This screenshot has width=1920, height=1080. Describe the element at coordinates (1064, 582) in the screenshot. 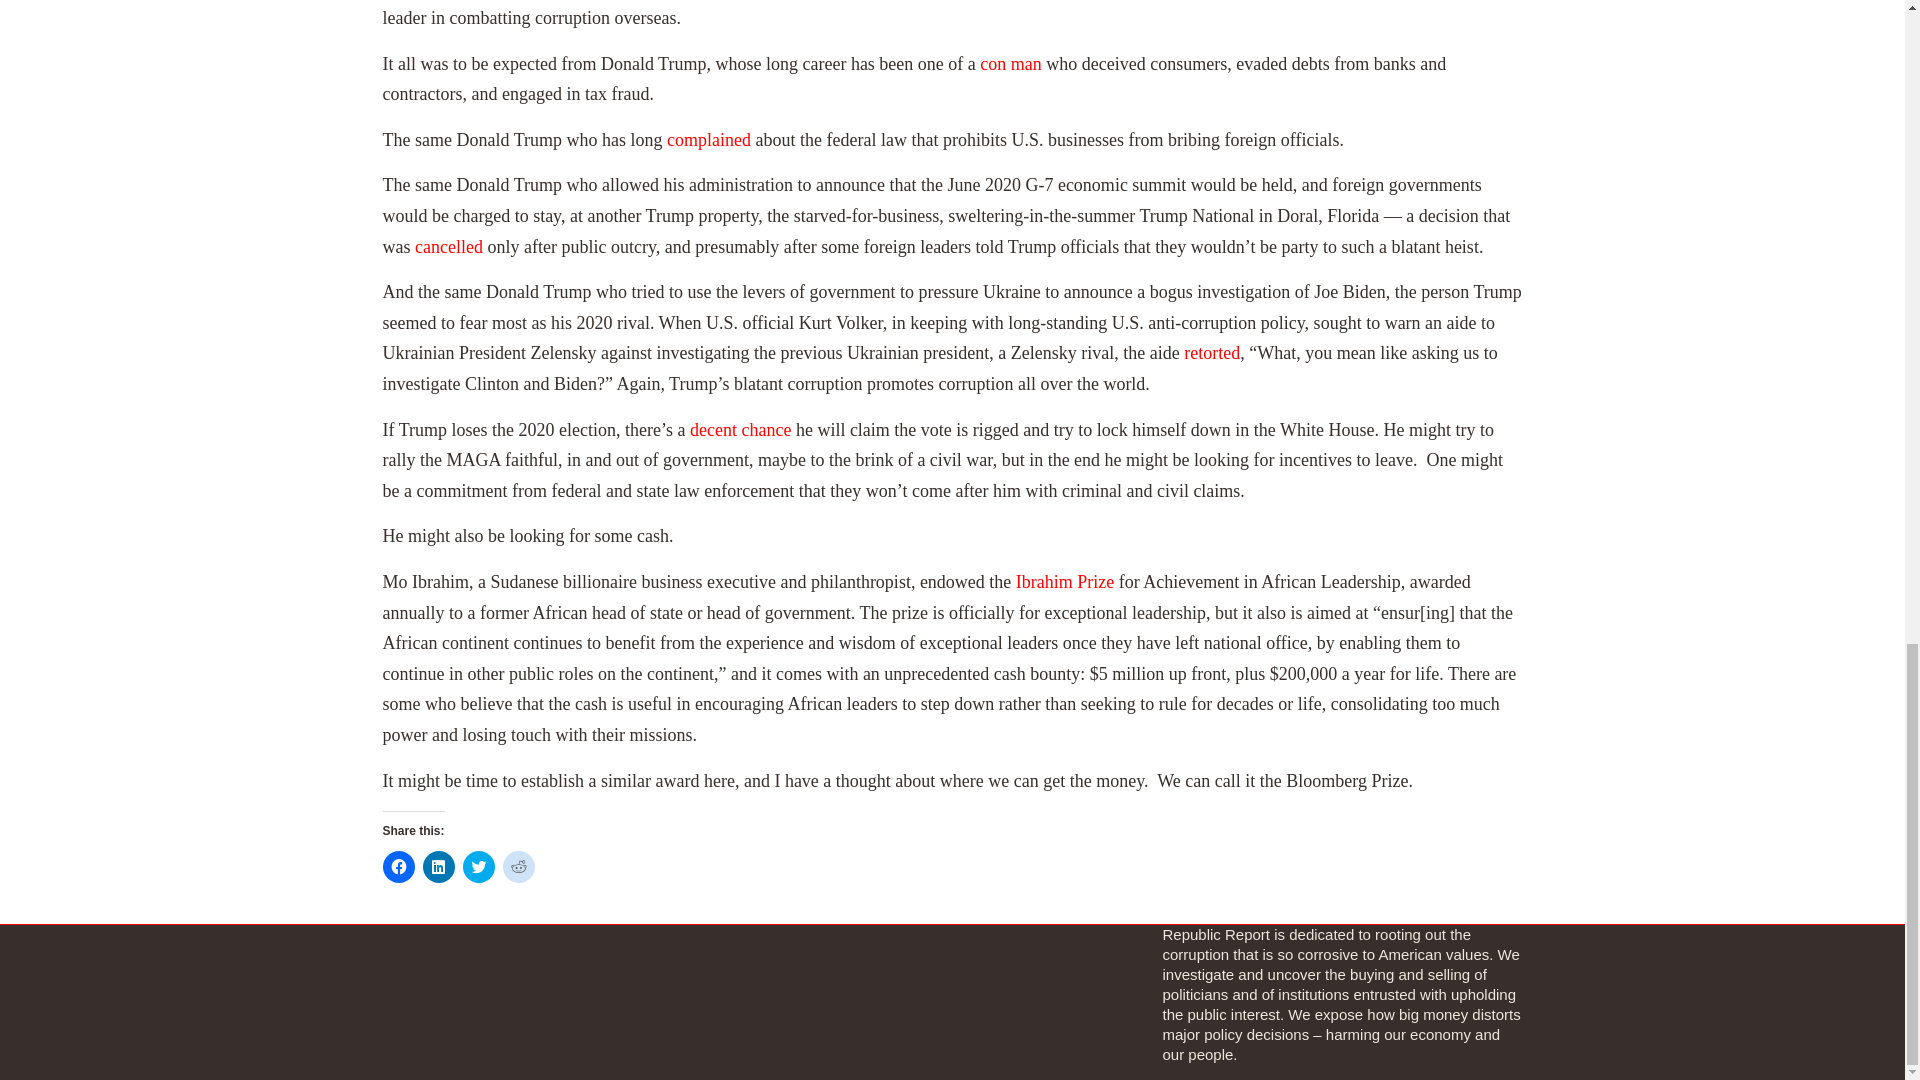

I see `Ibrahim Prize` at that location.